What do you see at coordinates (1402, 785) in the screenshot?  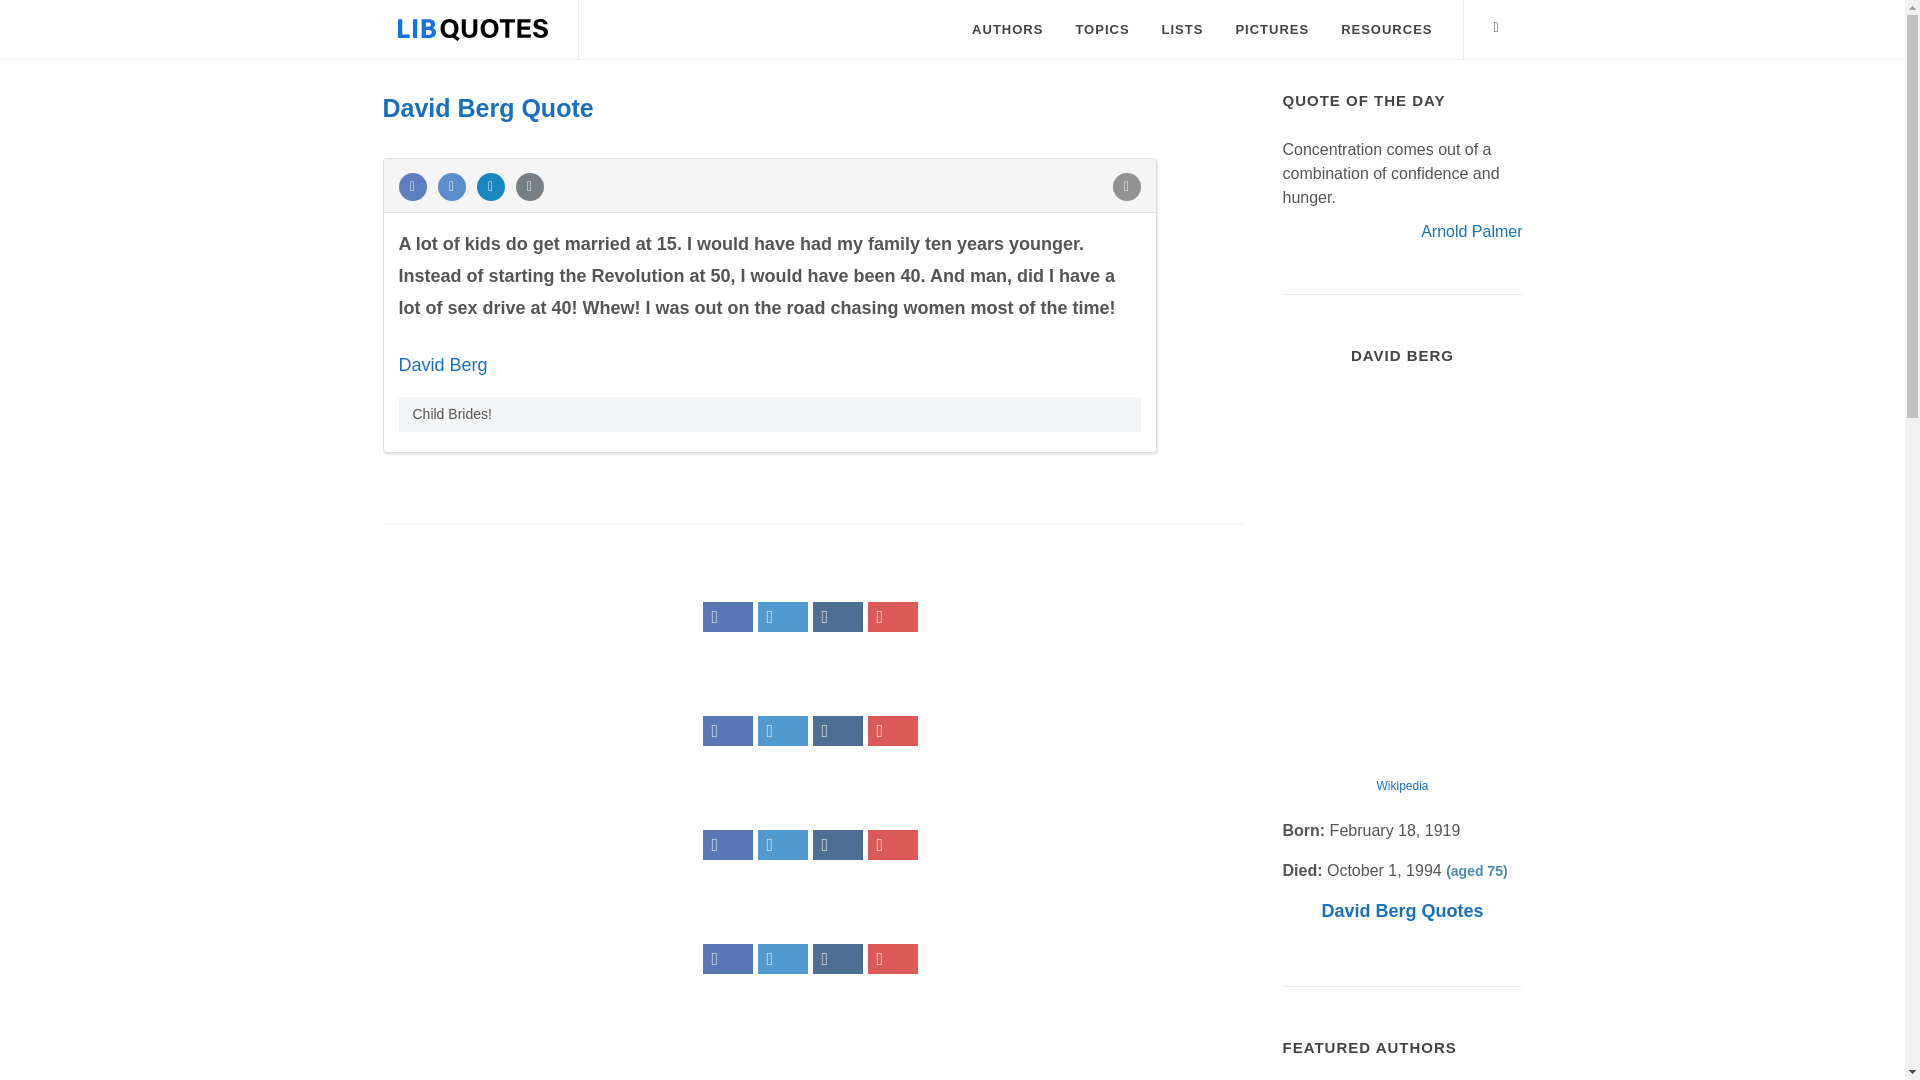 I see `Wikipedia` at bounding box center [1402, 785].